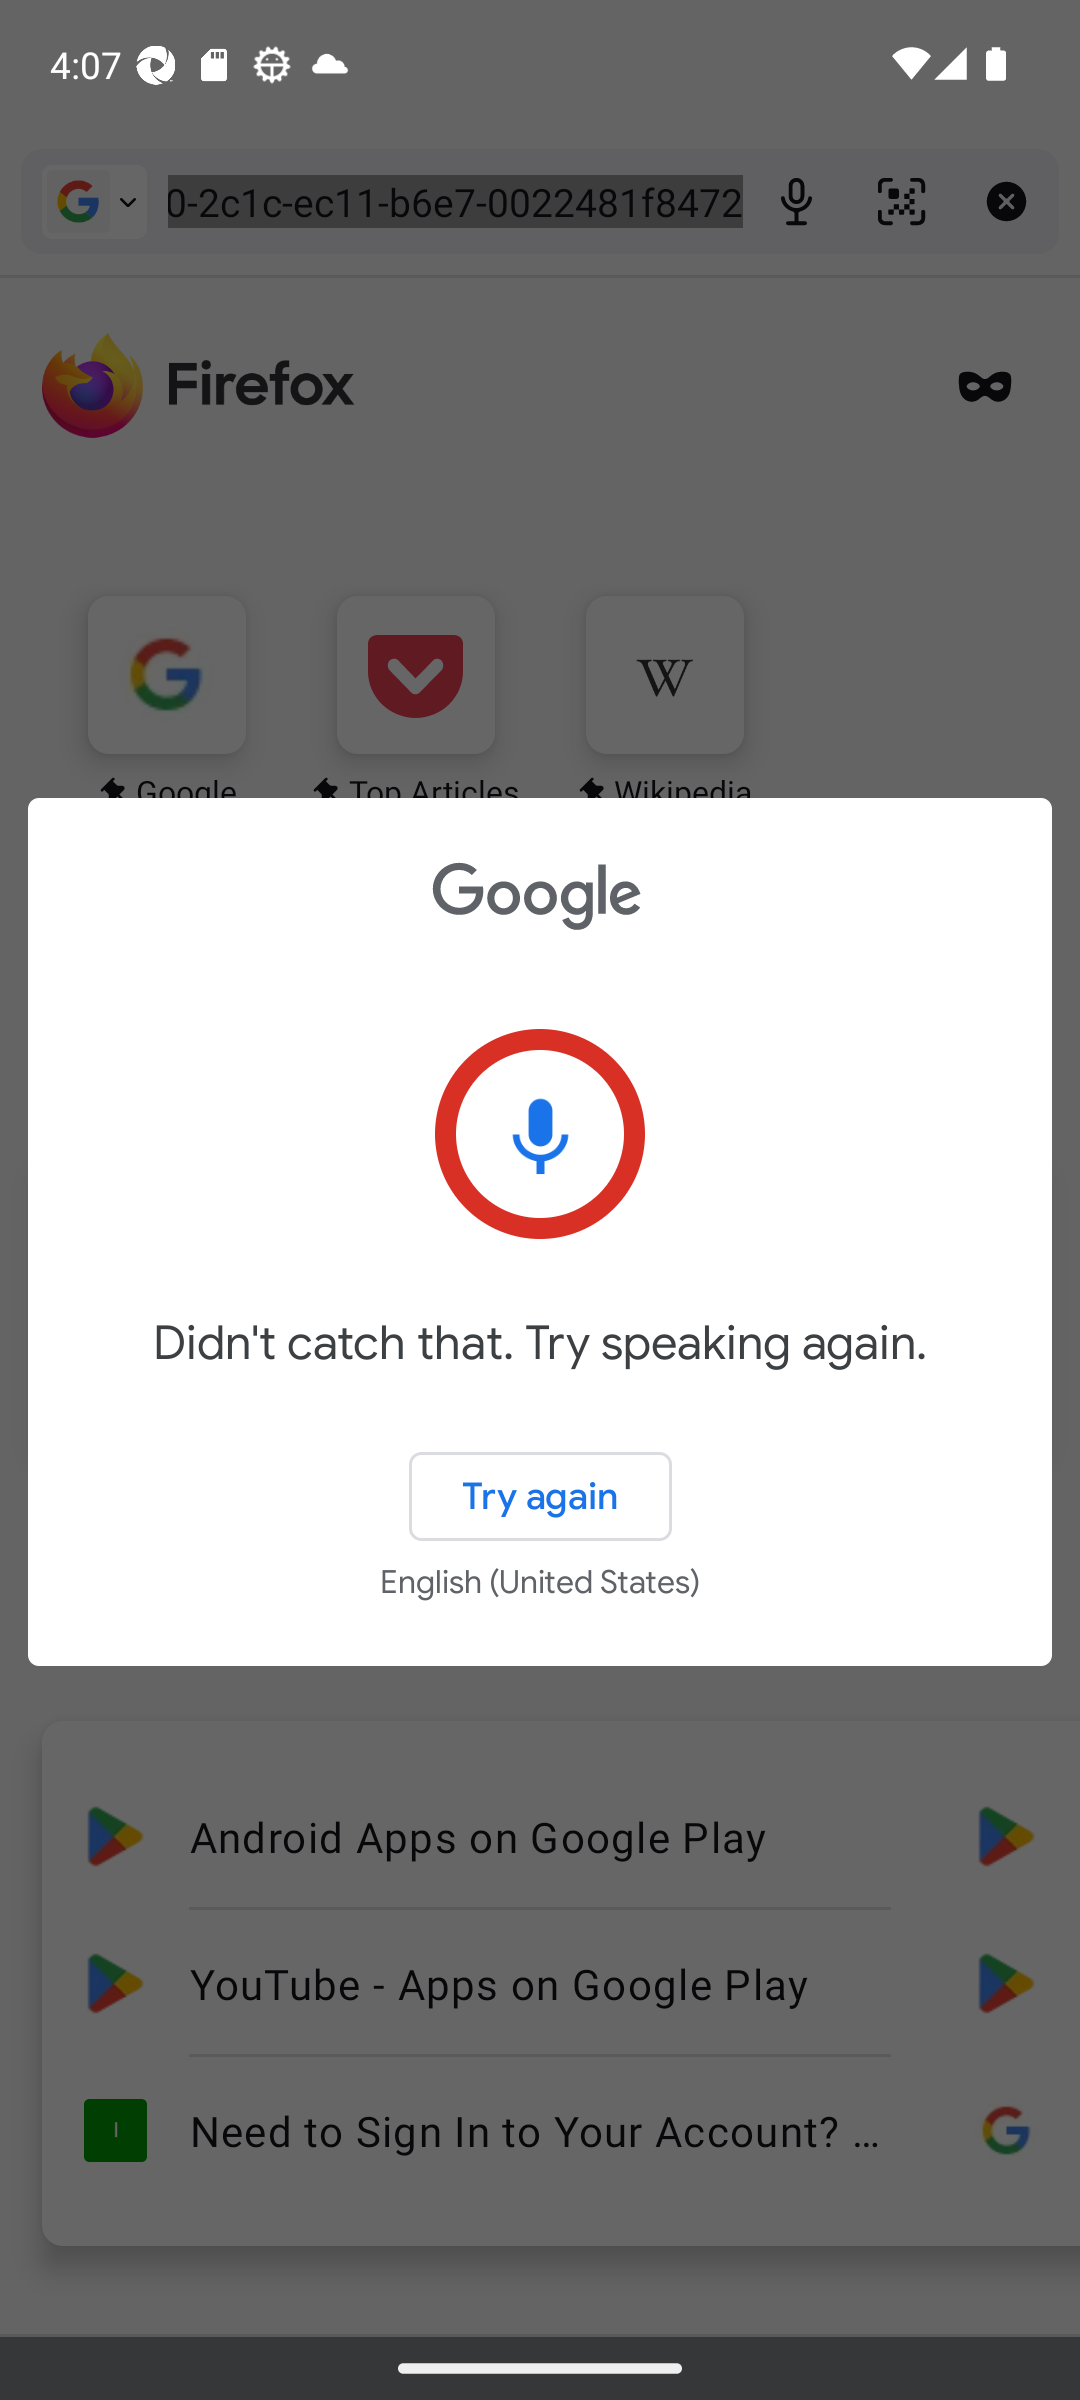 The image size is (1080, 2400). I want to click on Tap to try again, so click(540, 1134).